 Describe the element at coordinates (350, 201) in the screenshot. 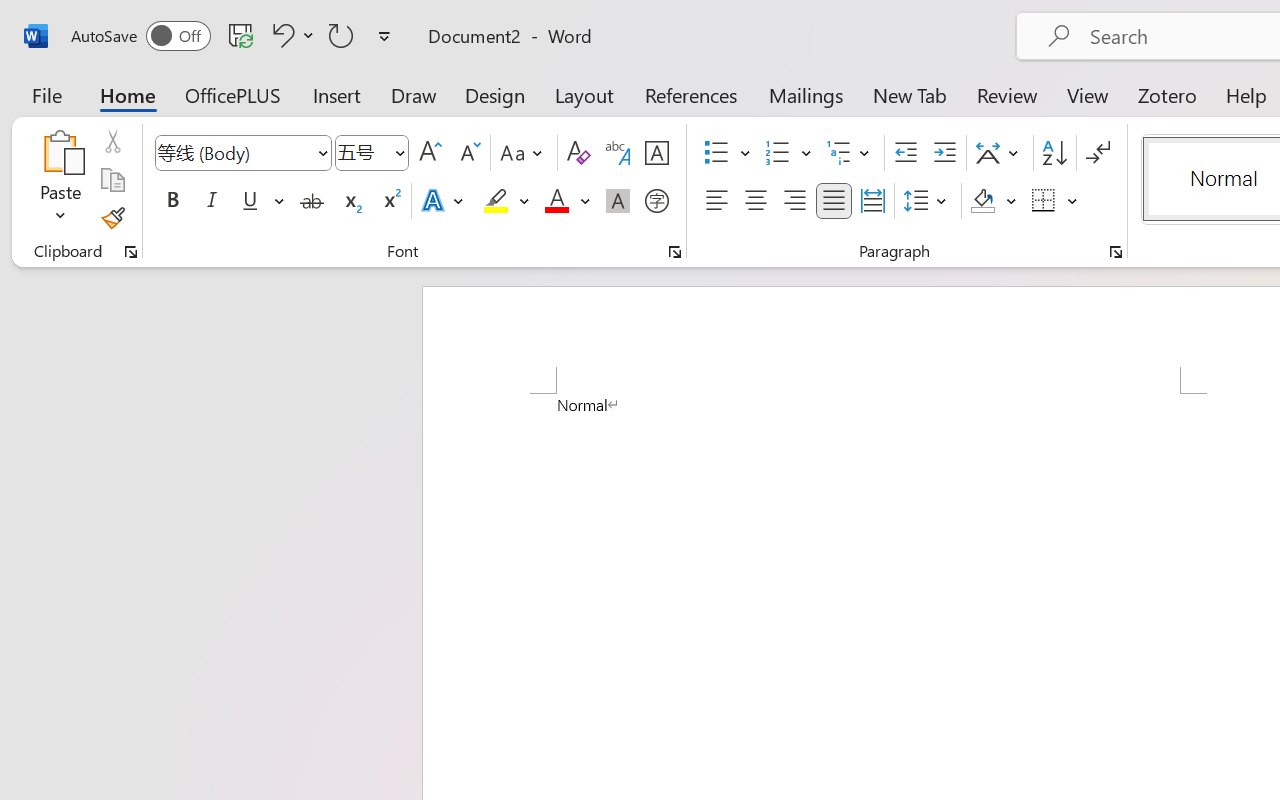

I see `Subscript` at that location.